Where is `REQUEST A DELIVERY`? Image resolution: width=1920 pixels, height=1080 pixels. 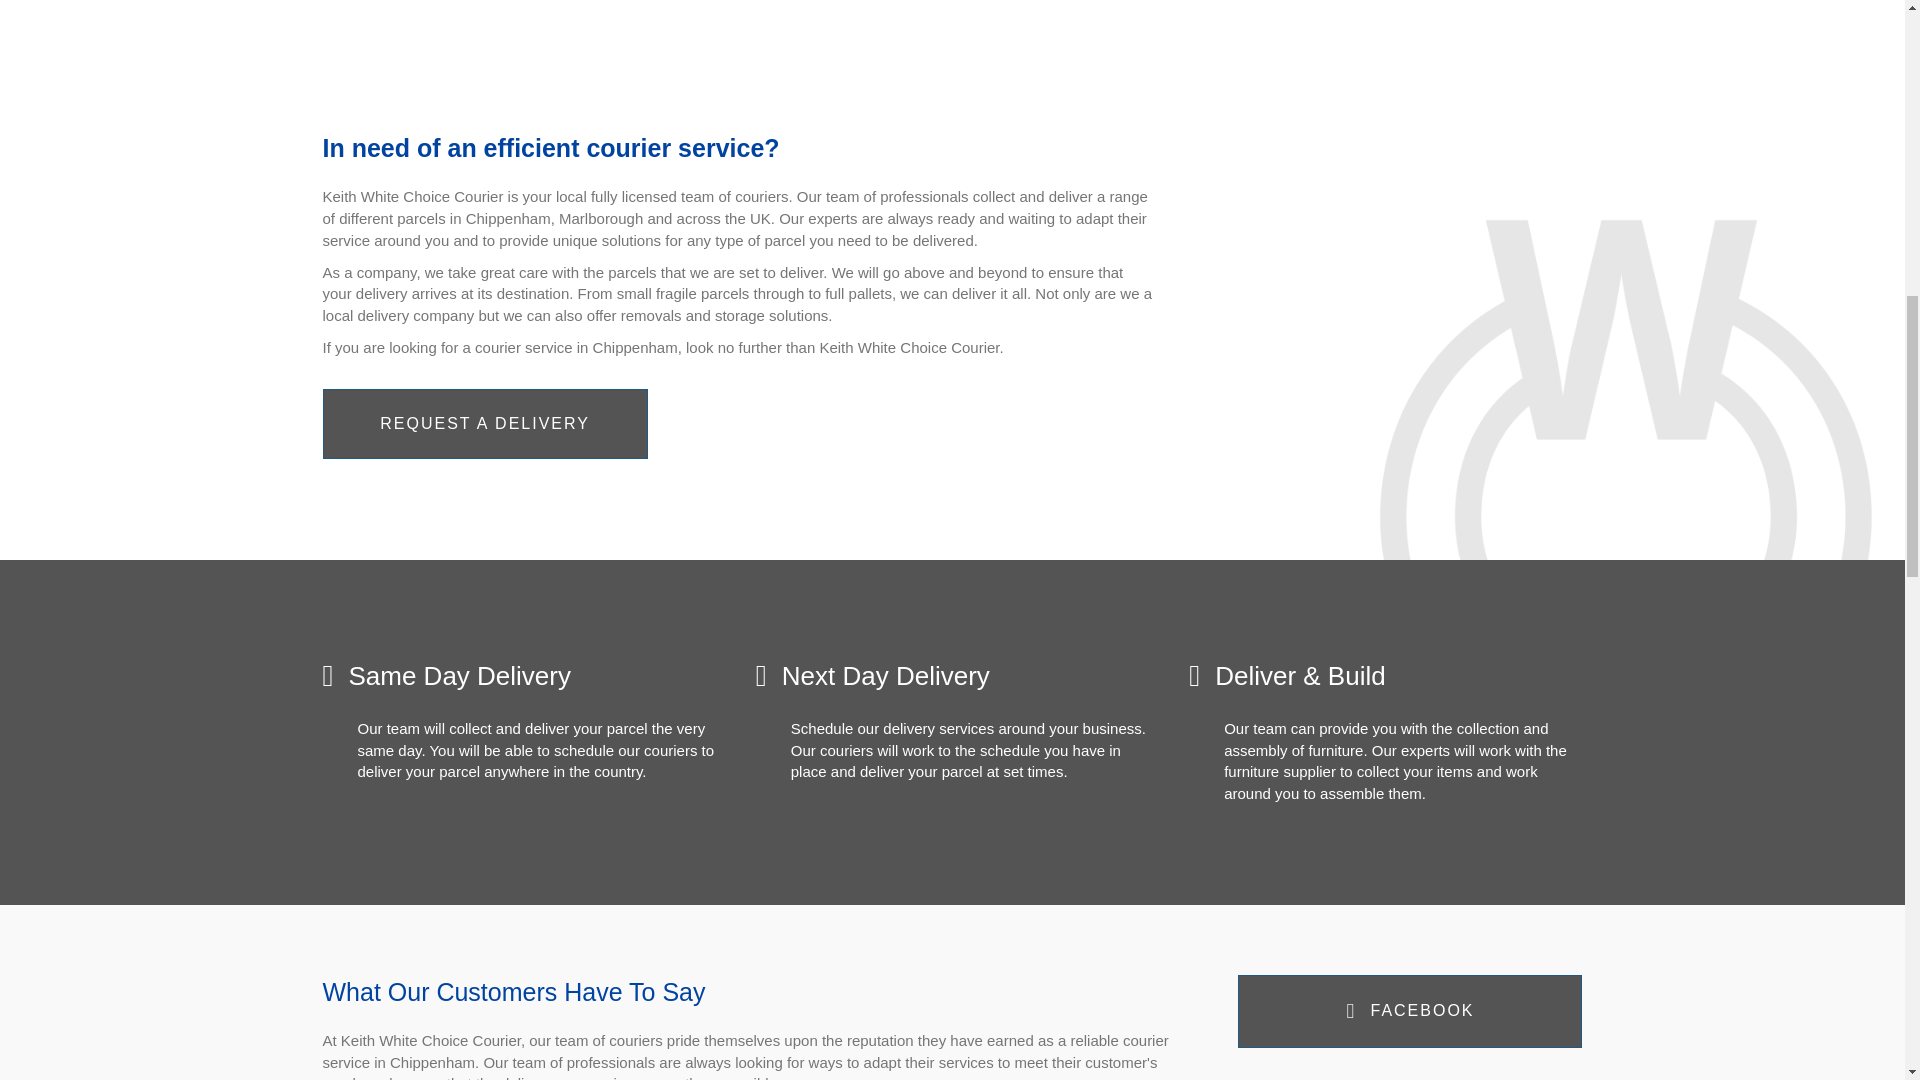 REQUEST A DELIVERY is located at coordinates (484, 424).